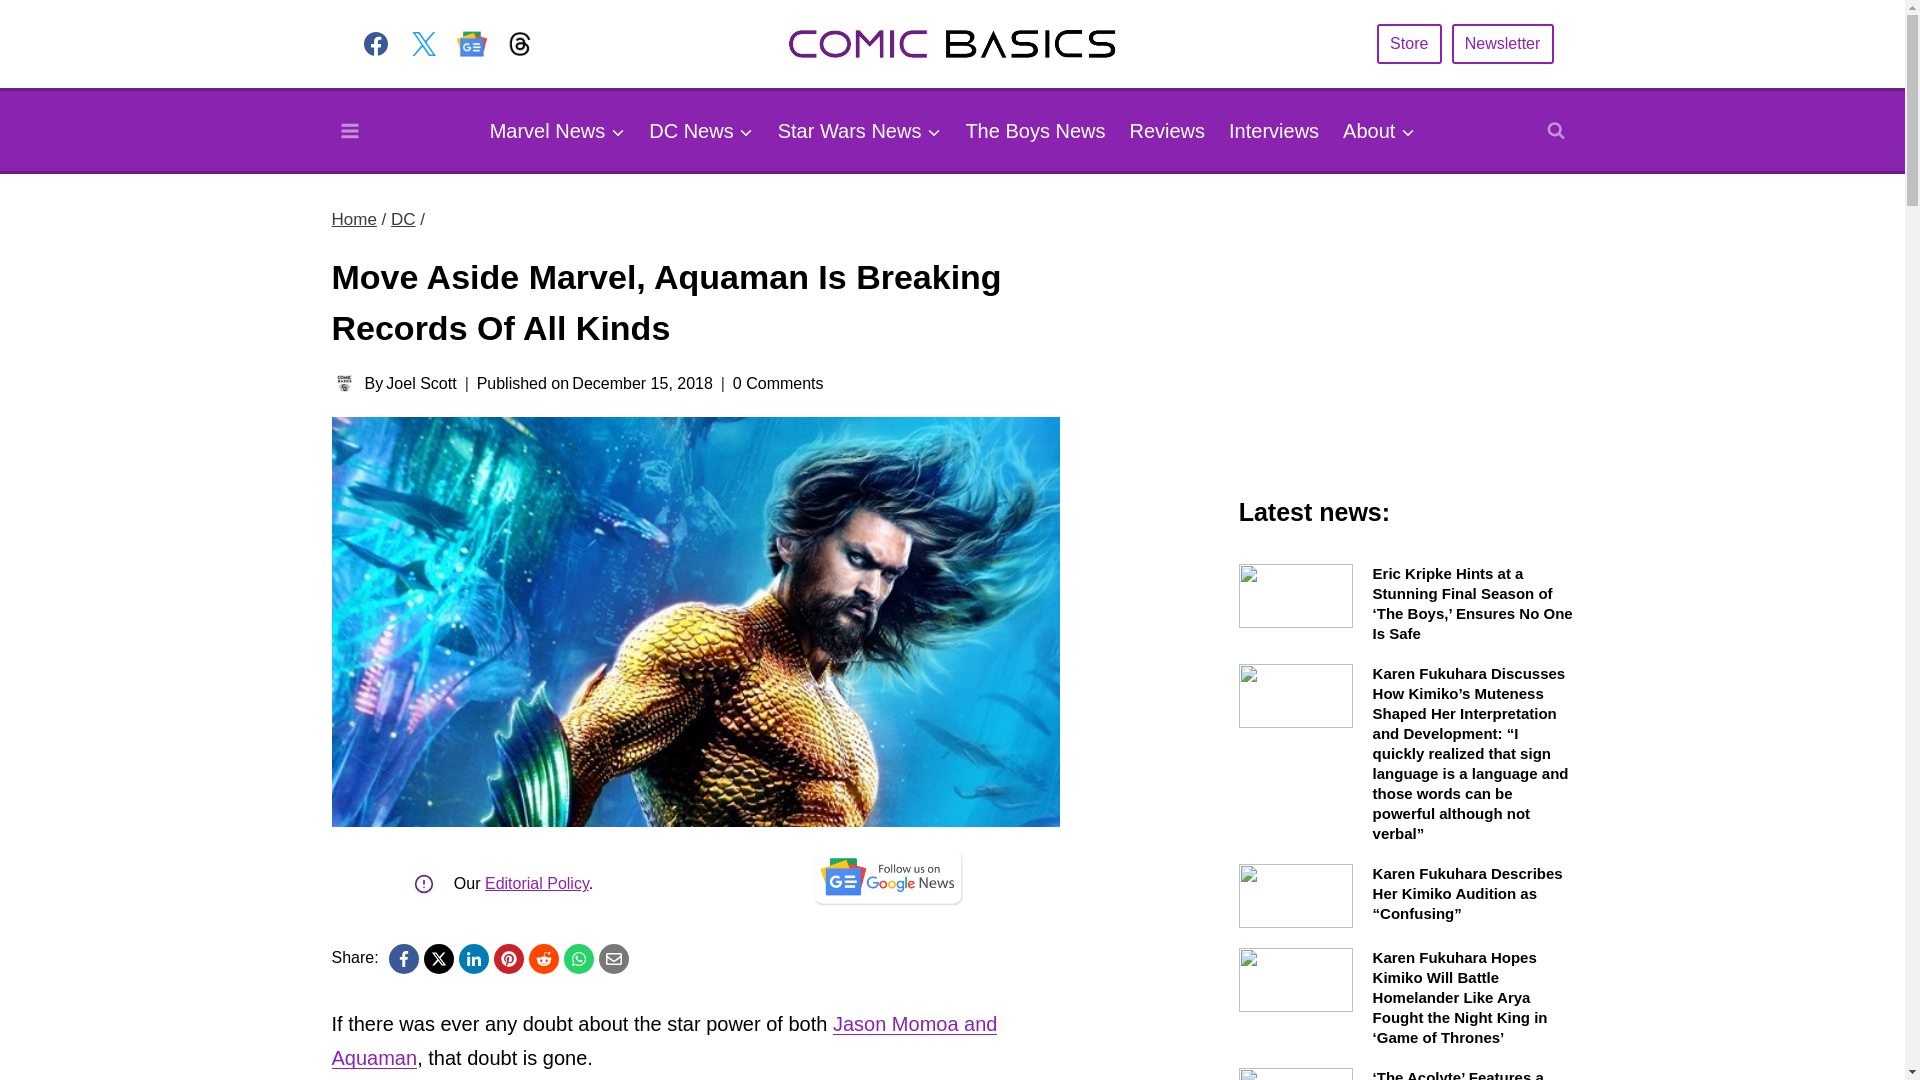  Describe the element at coordinates (537, 883) in the screenshot. I see `Editorial Policy` at that location.